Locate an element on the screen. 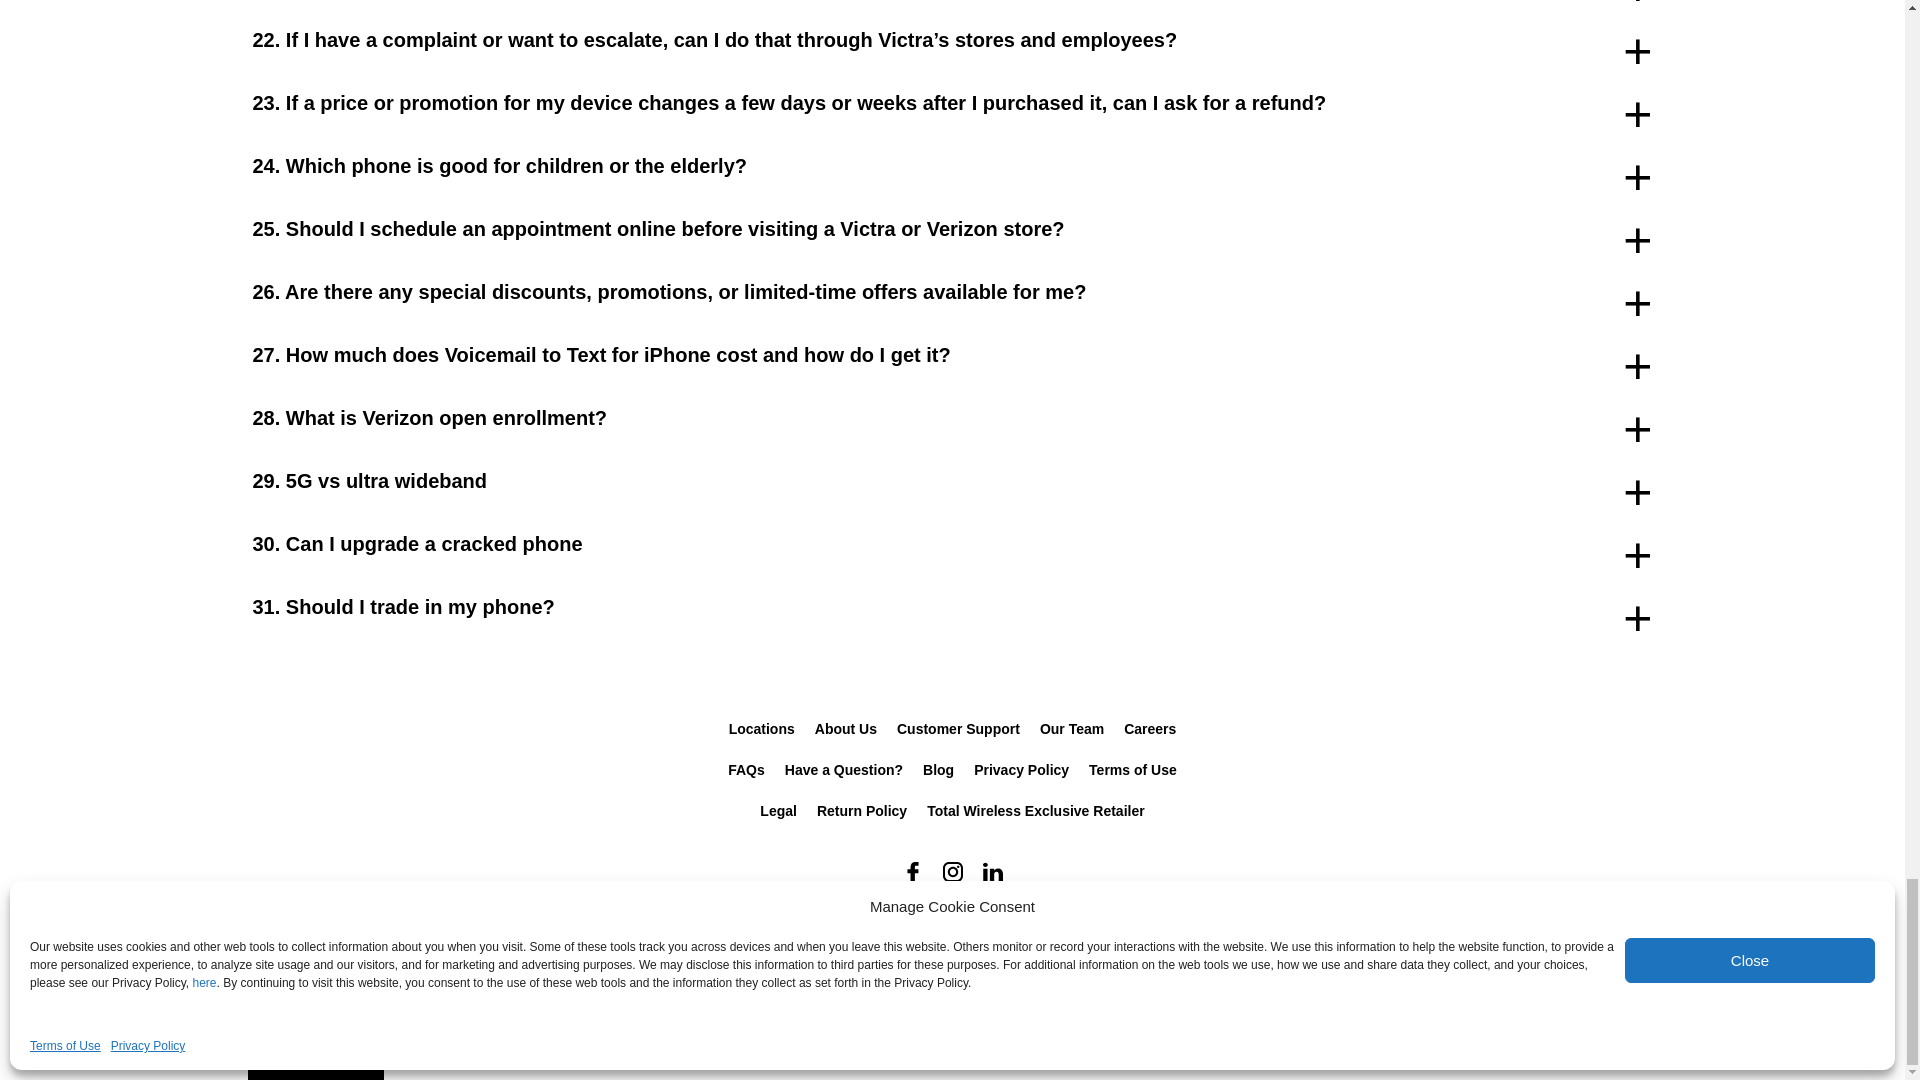 The image size is (1920, 1080). Facebook is located at coordinates (912, 872).